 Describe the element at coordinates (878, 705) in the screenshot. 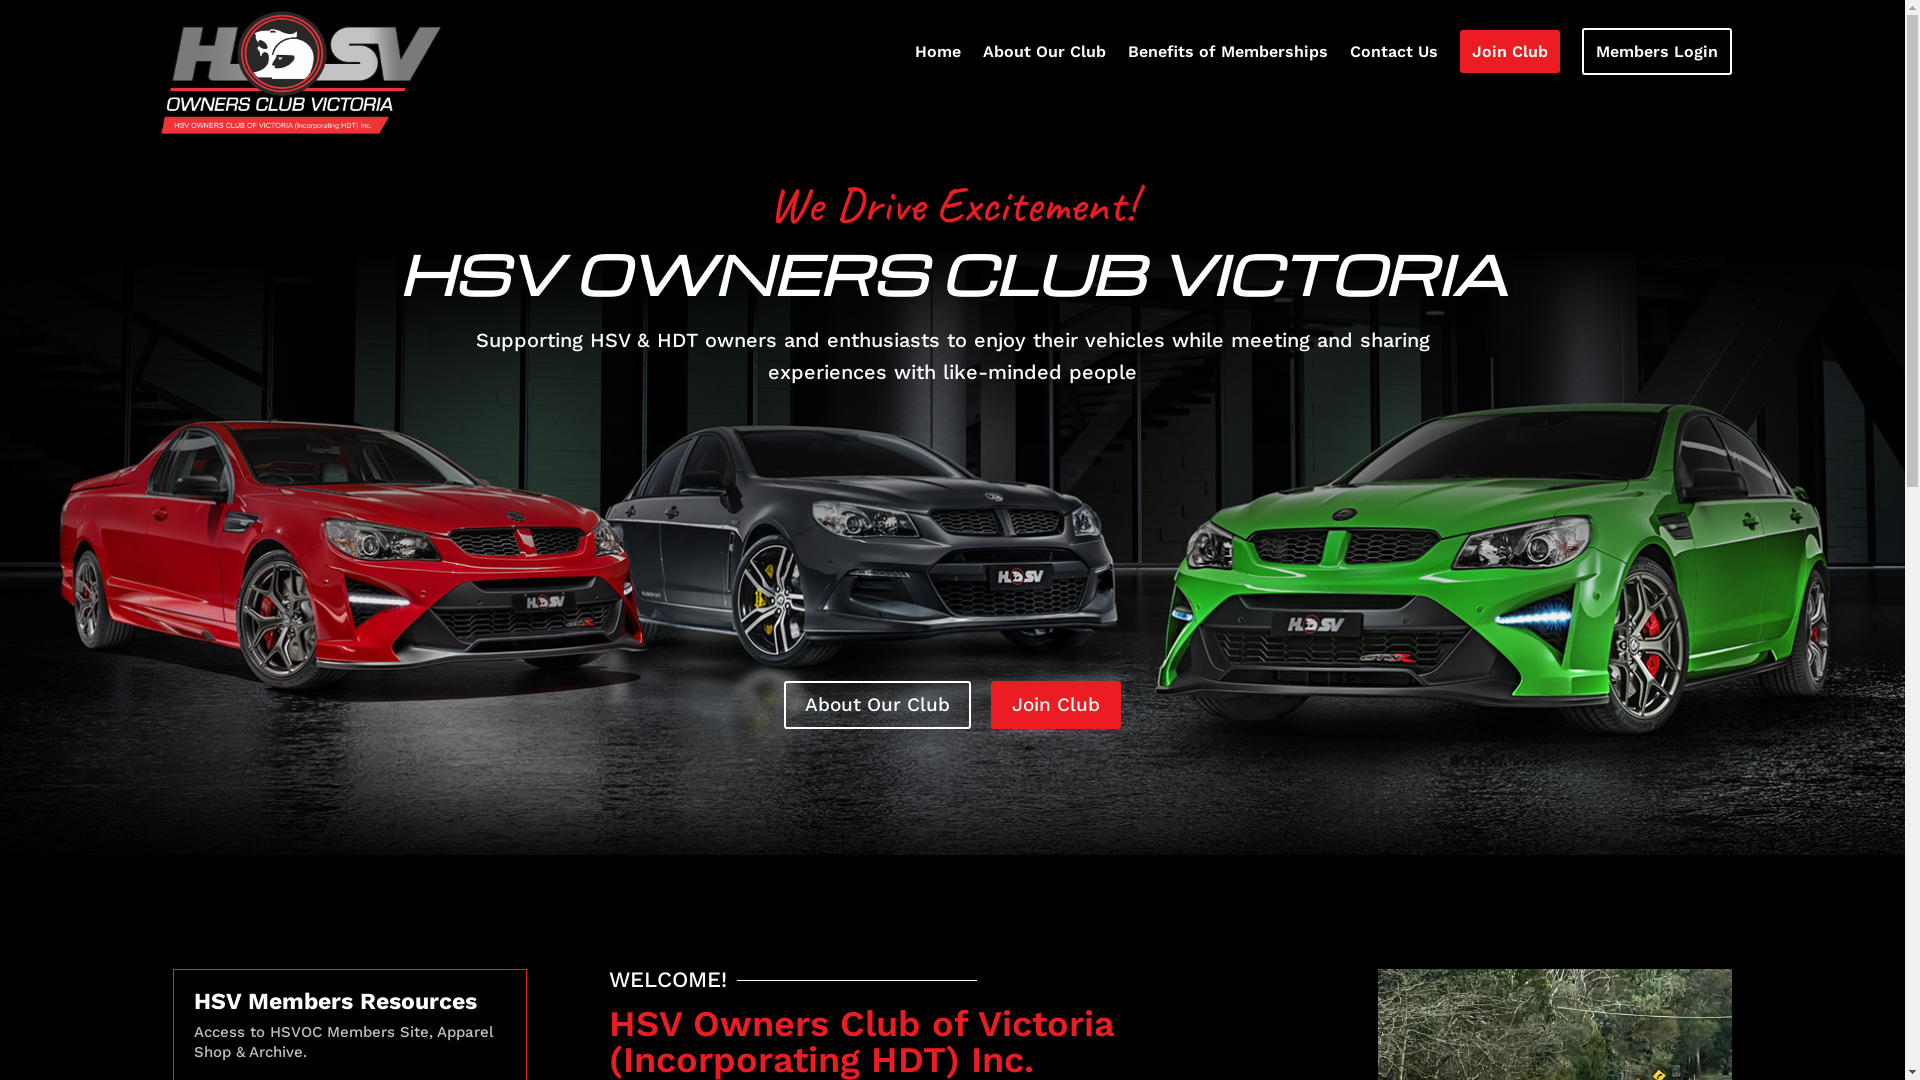

I see `About Our Club` at that location.